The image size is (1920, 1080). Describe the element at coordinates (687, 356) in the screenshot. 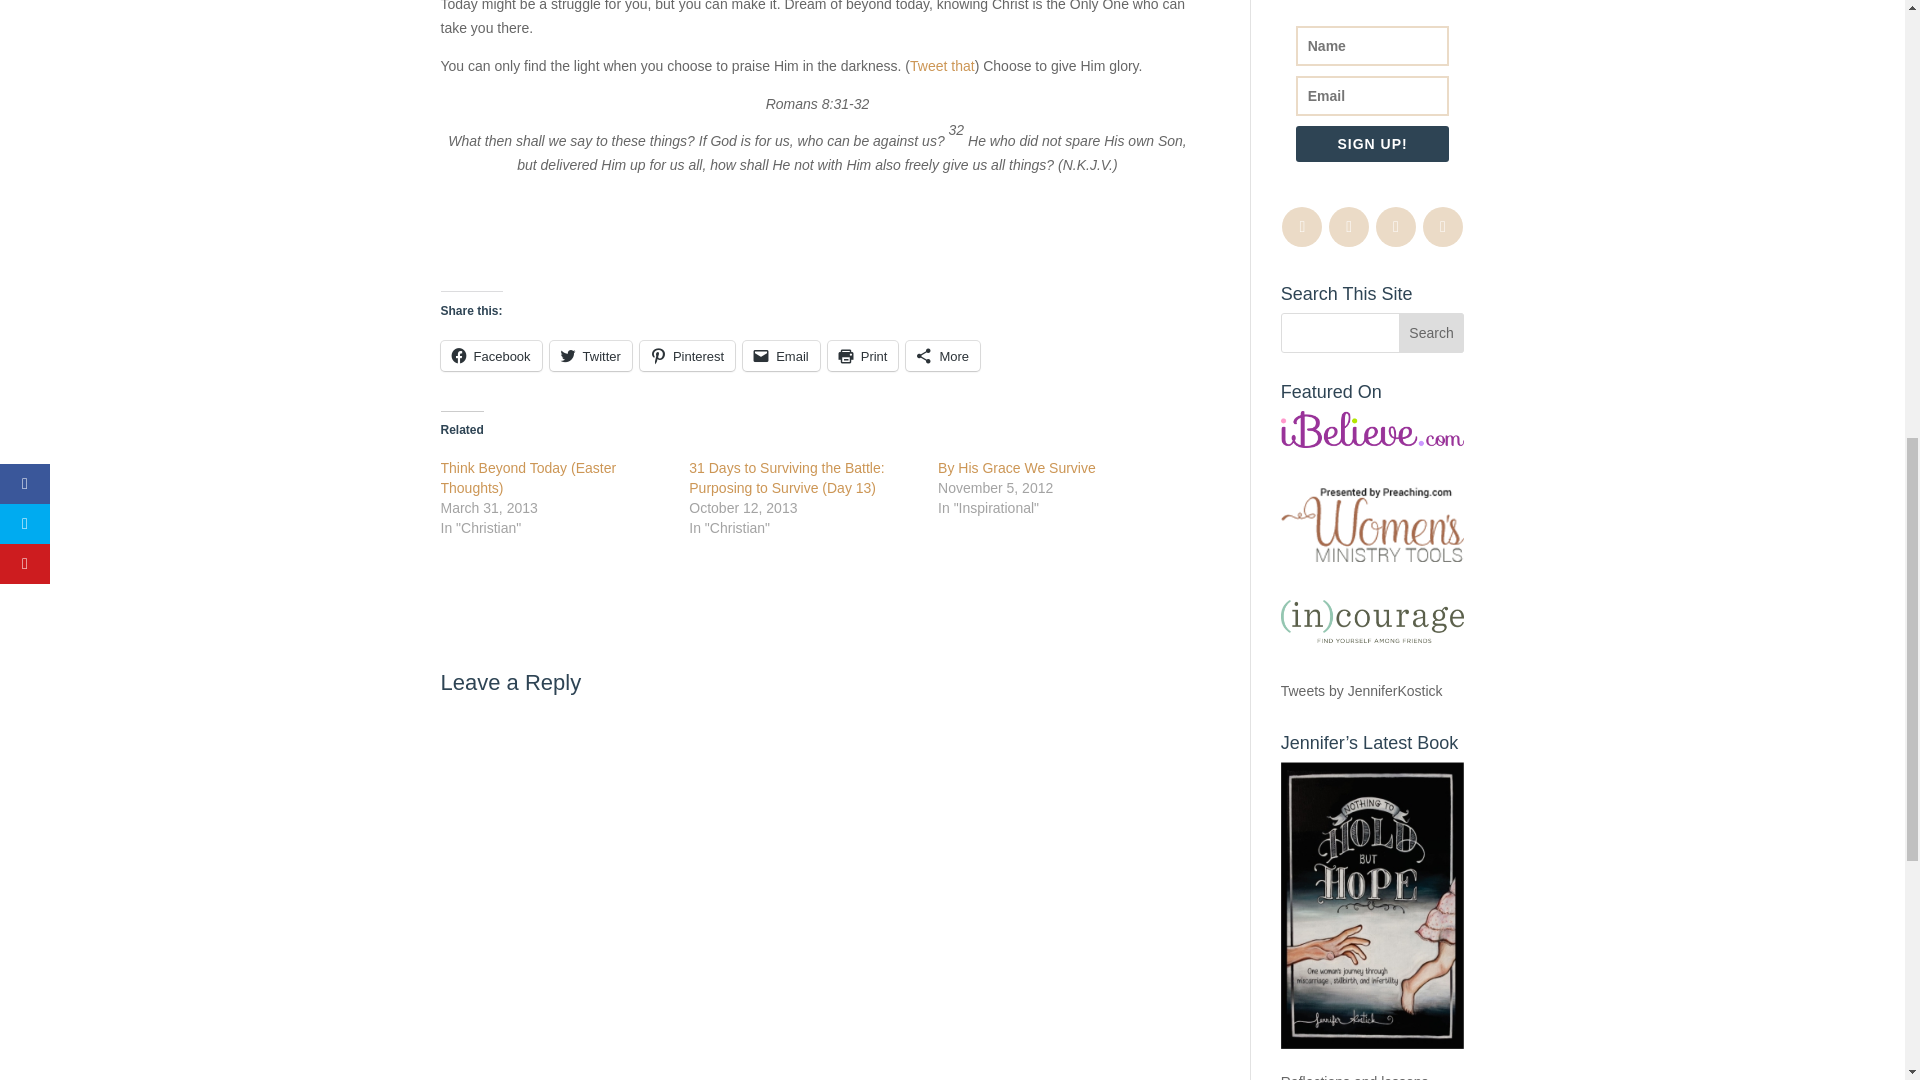

I see `Pinterest` at that location.